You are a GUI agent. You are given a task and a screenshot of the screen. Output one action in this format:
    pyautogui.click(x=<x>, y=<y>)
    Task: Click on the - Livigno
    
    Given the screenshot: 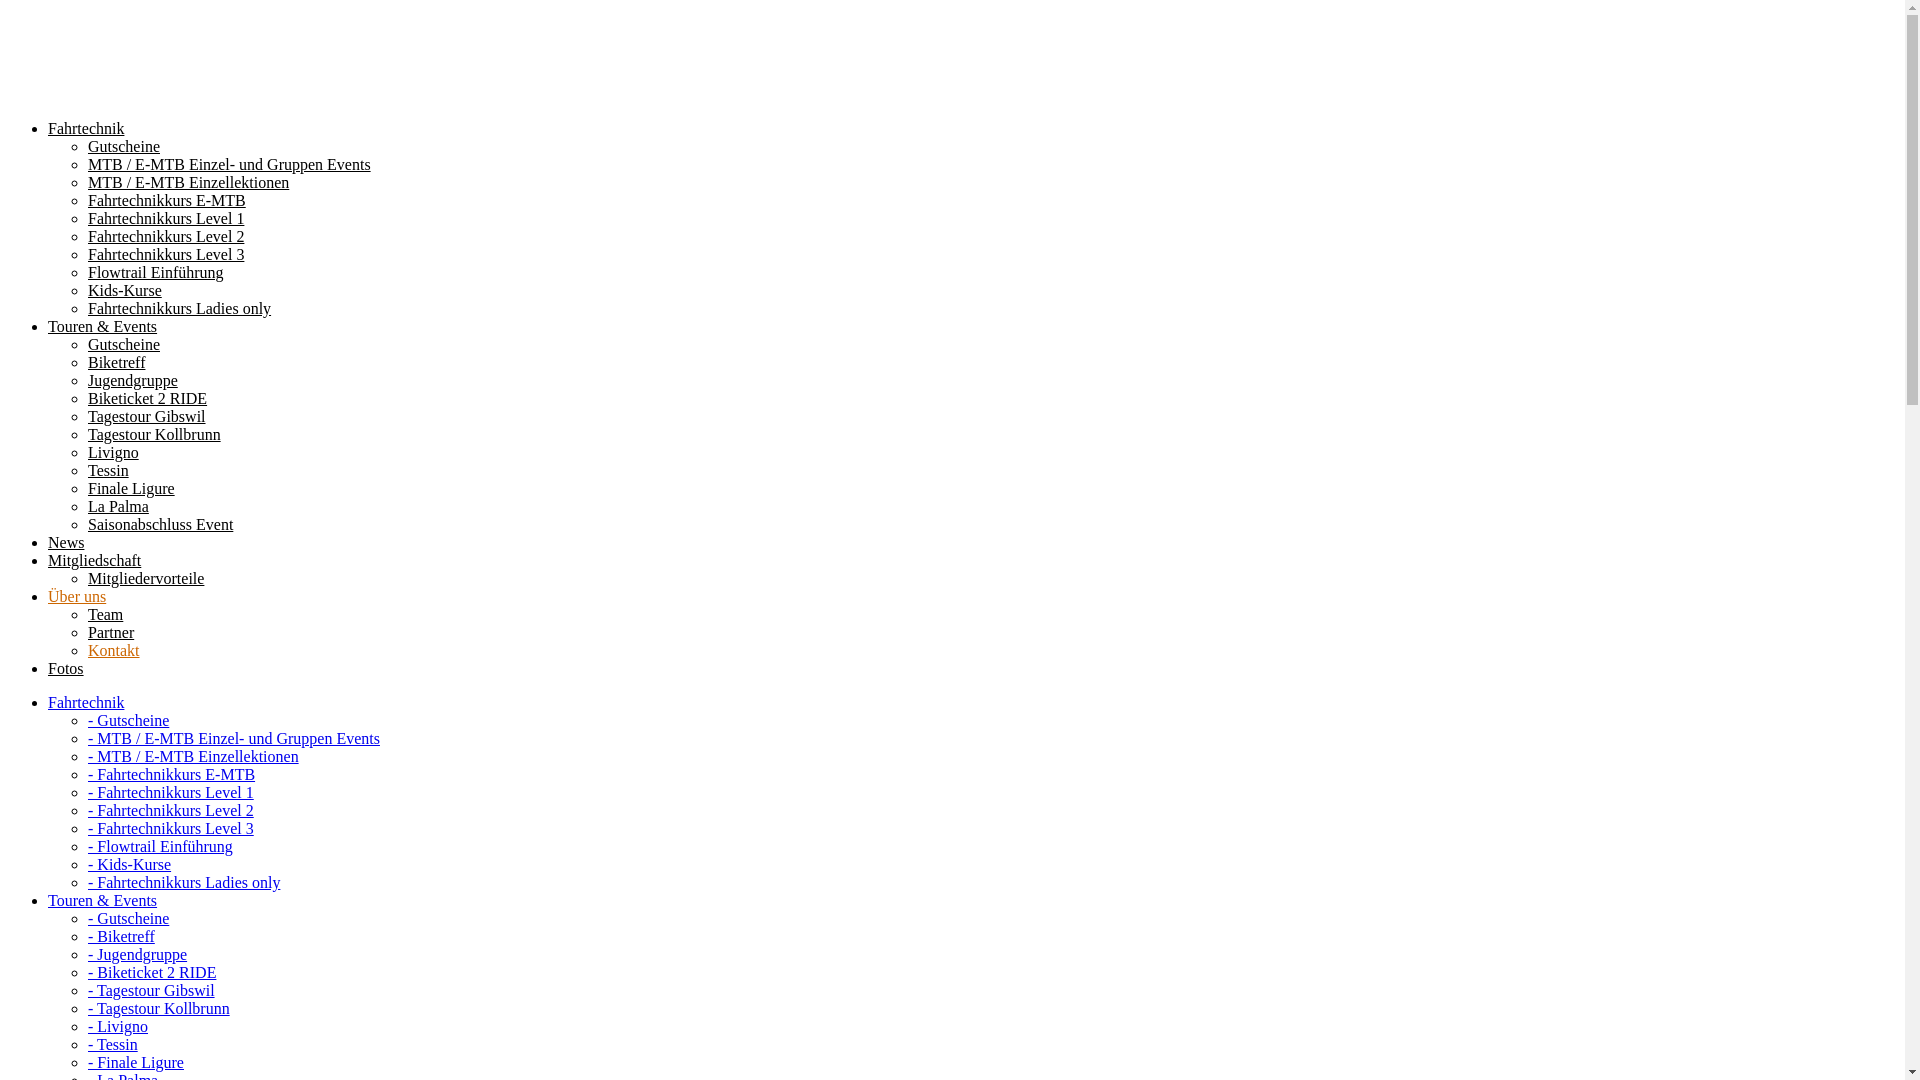 What is the action you would take?
    pyautogui.click(x=118, y=1026)
    